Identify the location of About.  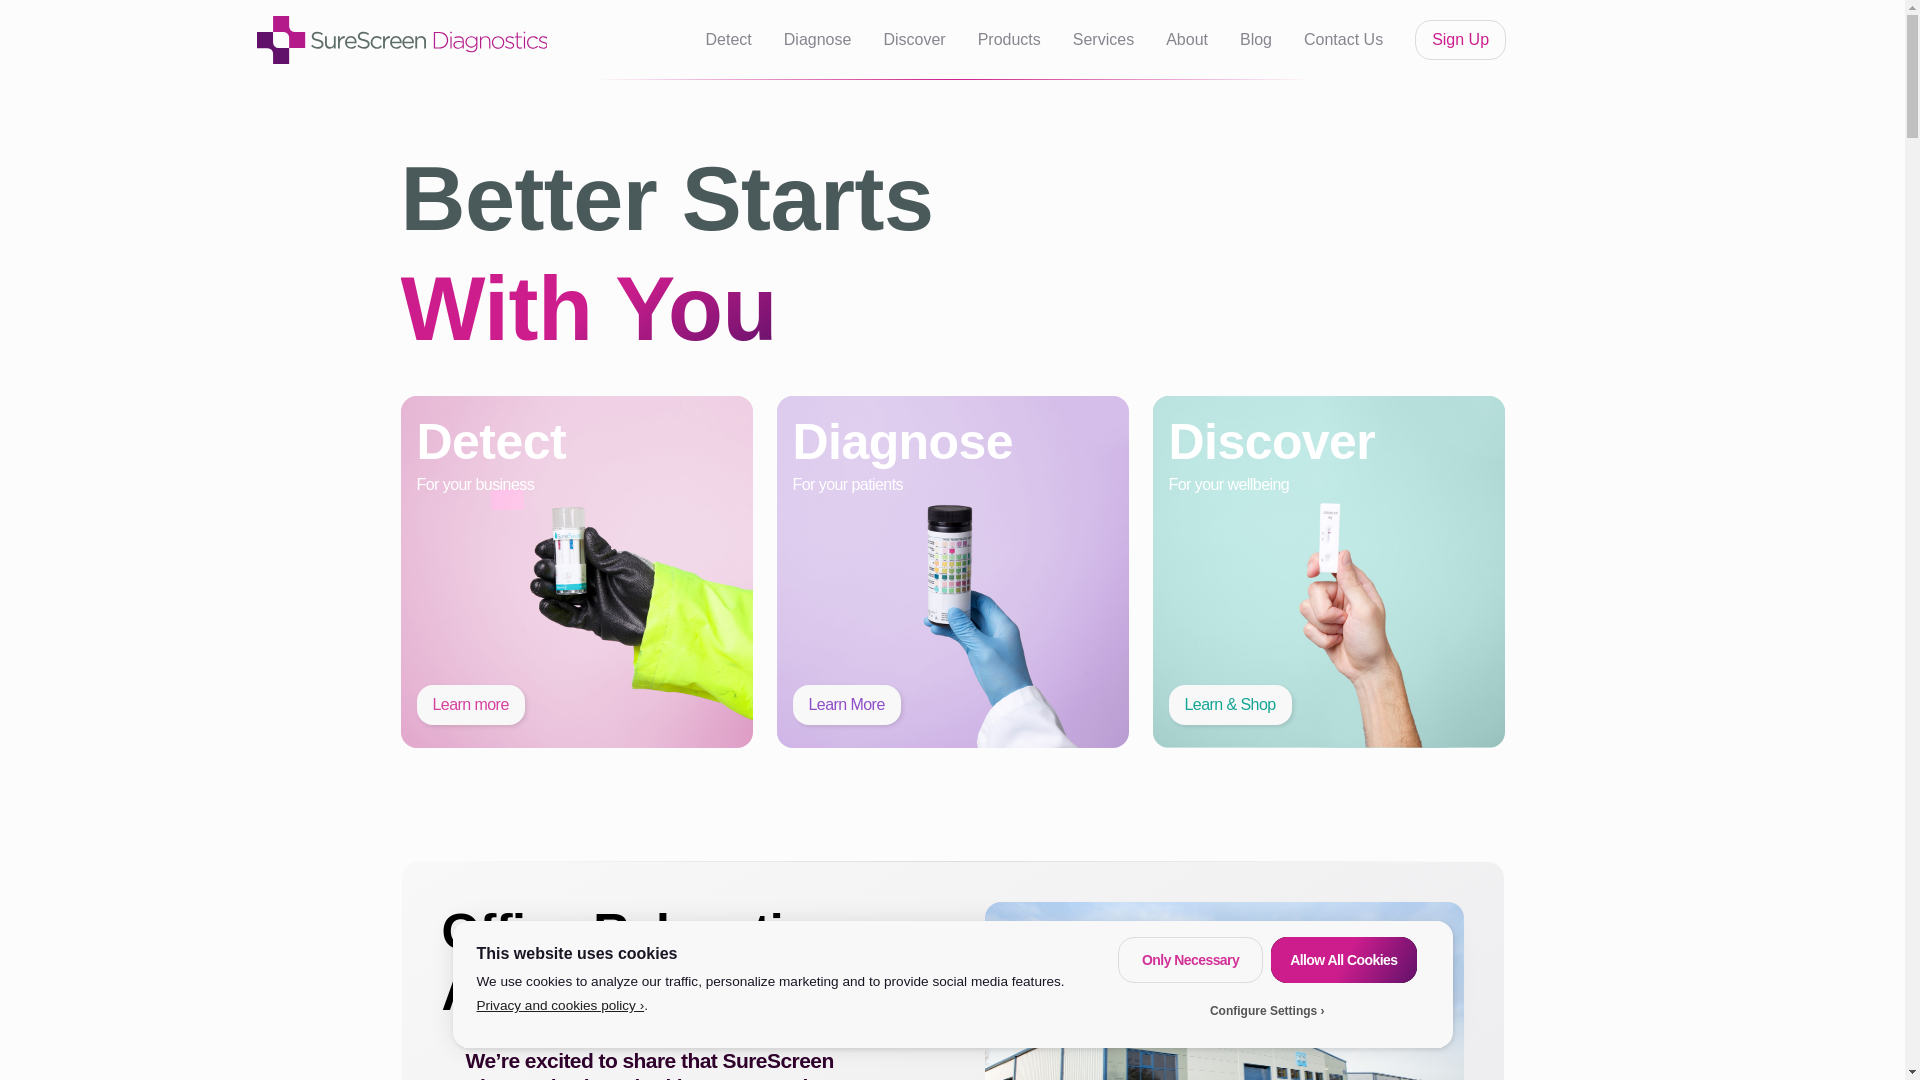
(1186, 40).